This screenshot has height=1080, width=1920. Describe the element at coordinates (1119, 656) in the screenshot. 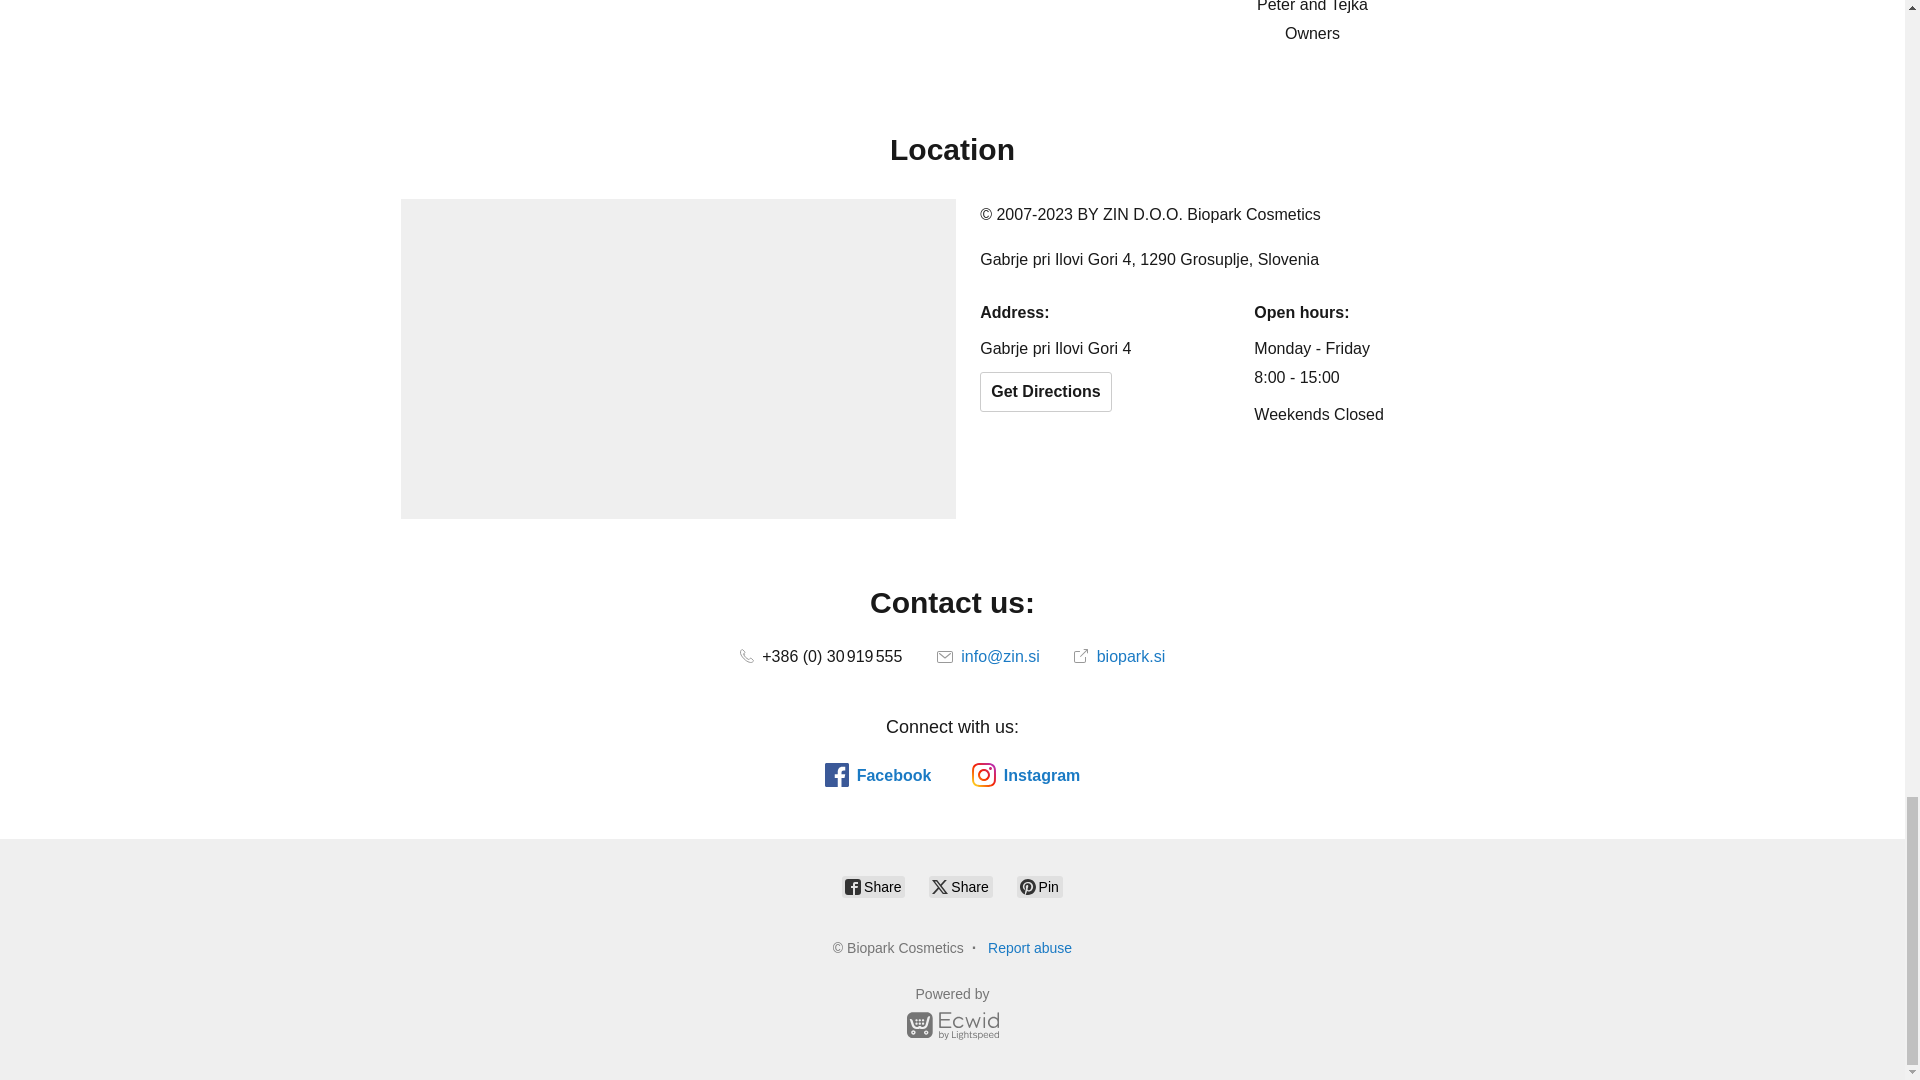

I see `biopark.si` at that location.